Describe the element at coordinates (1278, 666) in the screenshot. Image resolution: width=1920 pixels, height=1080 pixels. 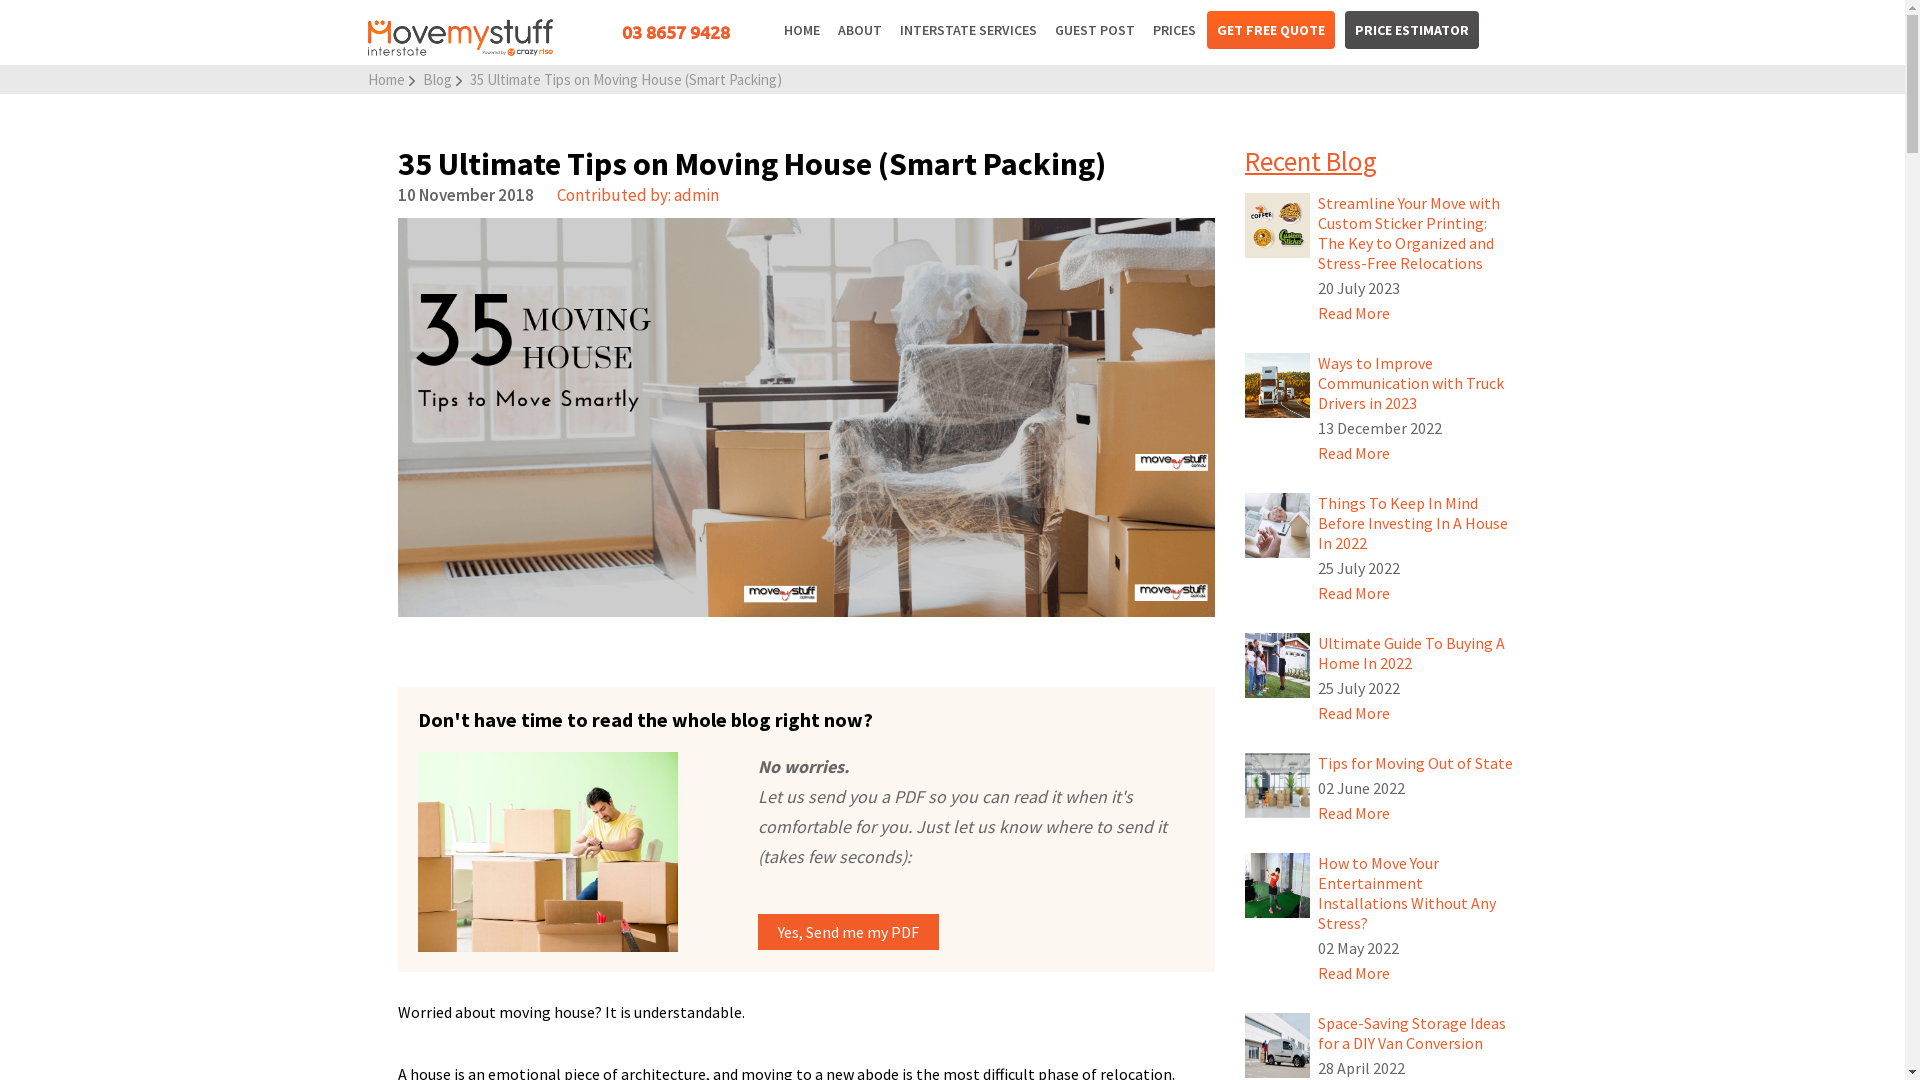
I see `Ultimate Guide To Buying A Home In 2022` at that location.